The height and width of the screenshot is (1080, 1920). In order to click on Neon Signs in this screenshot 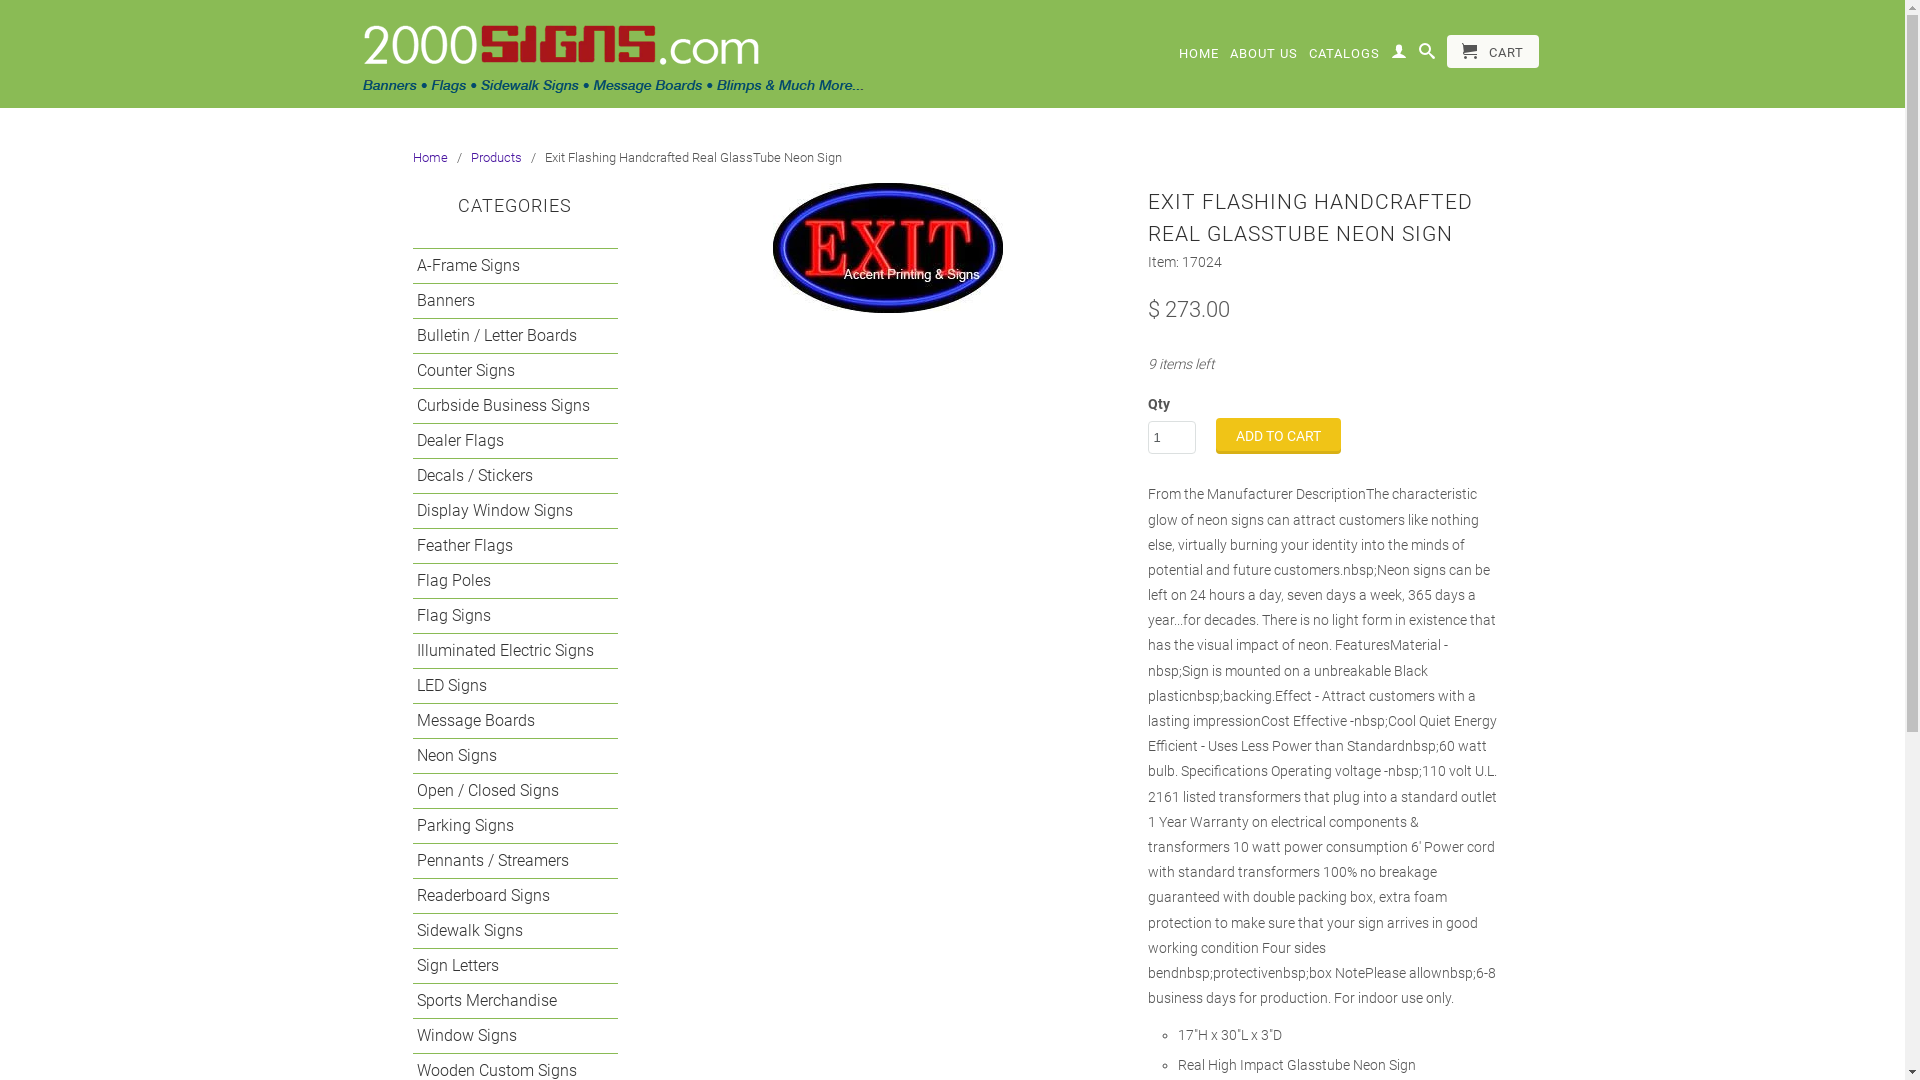, I will do `click(506, 756)`.